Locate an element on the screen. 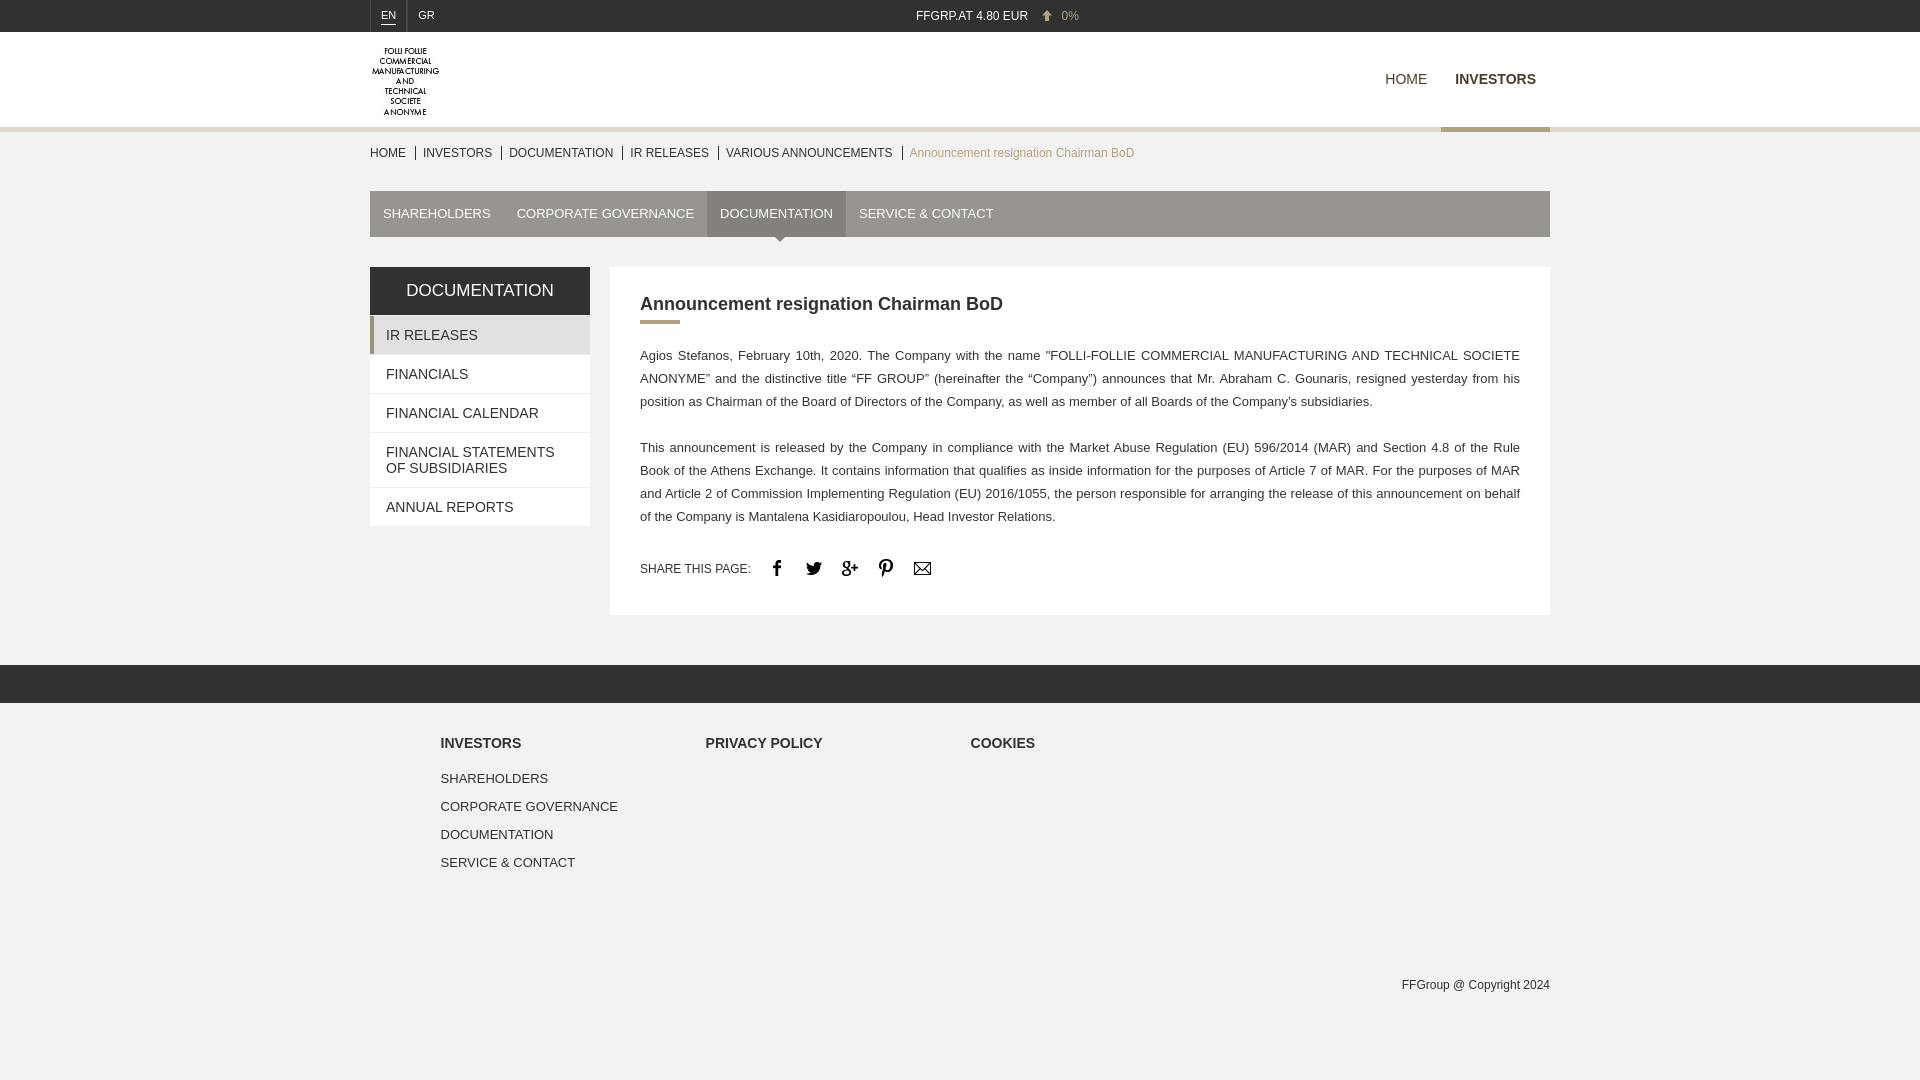 Image resolution: width=1920 pixels, height=1080 pixels. VARIOUS ANNOUNCEMENTS is located at coordinates (808, 154).